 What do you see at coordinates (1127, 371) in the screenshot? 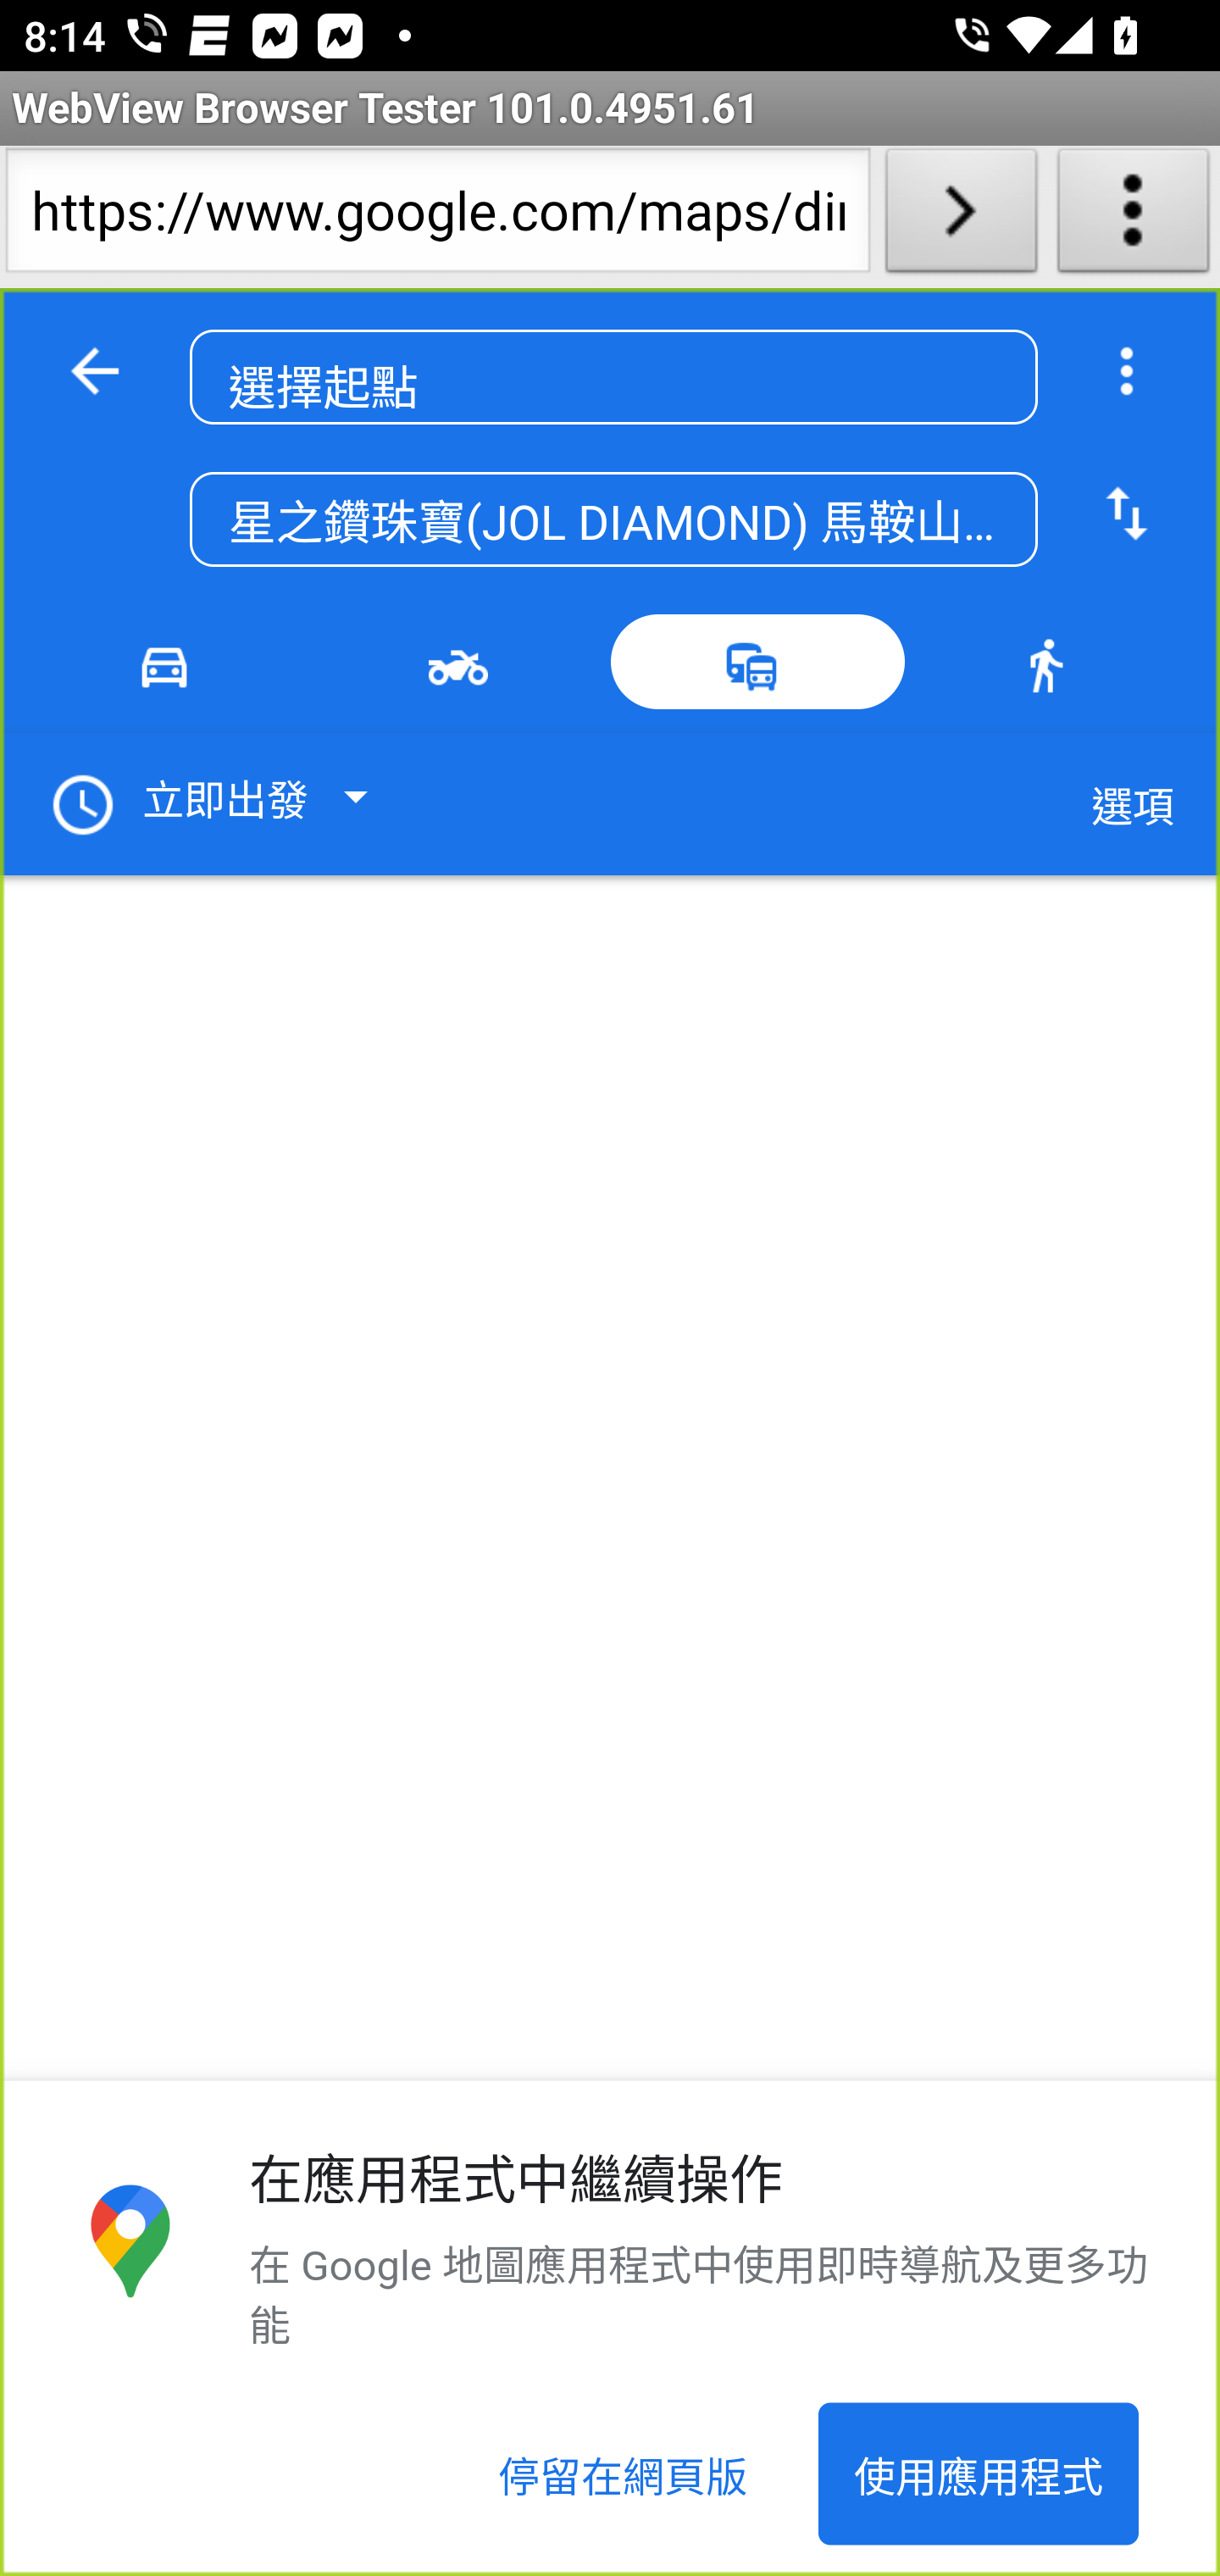
I see `更多選項` at bounding box center [1127, 371].